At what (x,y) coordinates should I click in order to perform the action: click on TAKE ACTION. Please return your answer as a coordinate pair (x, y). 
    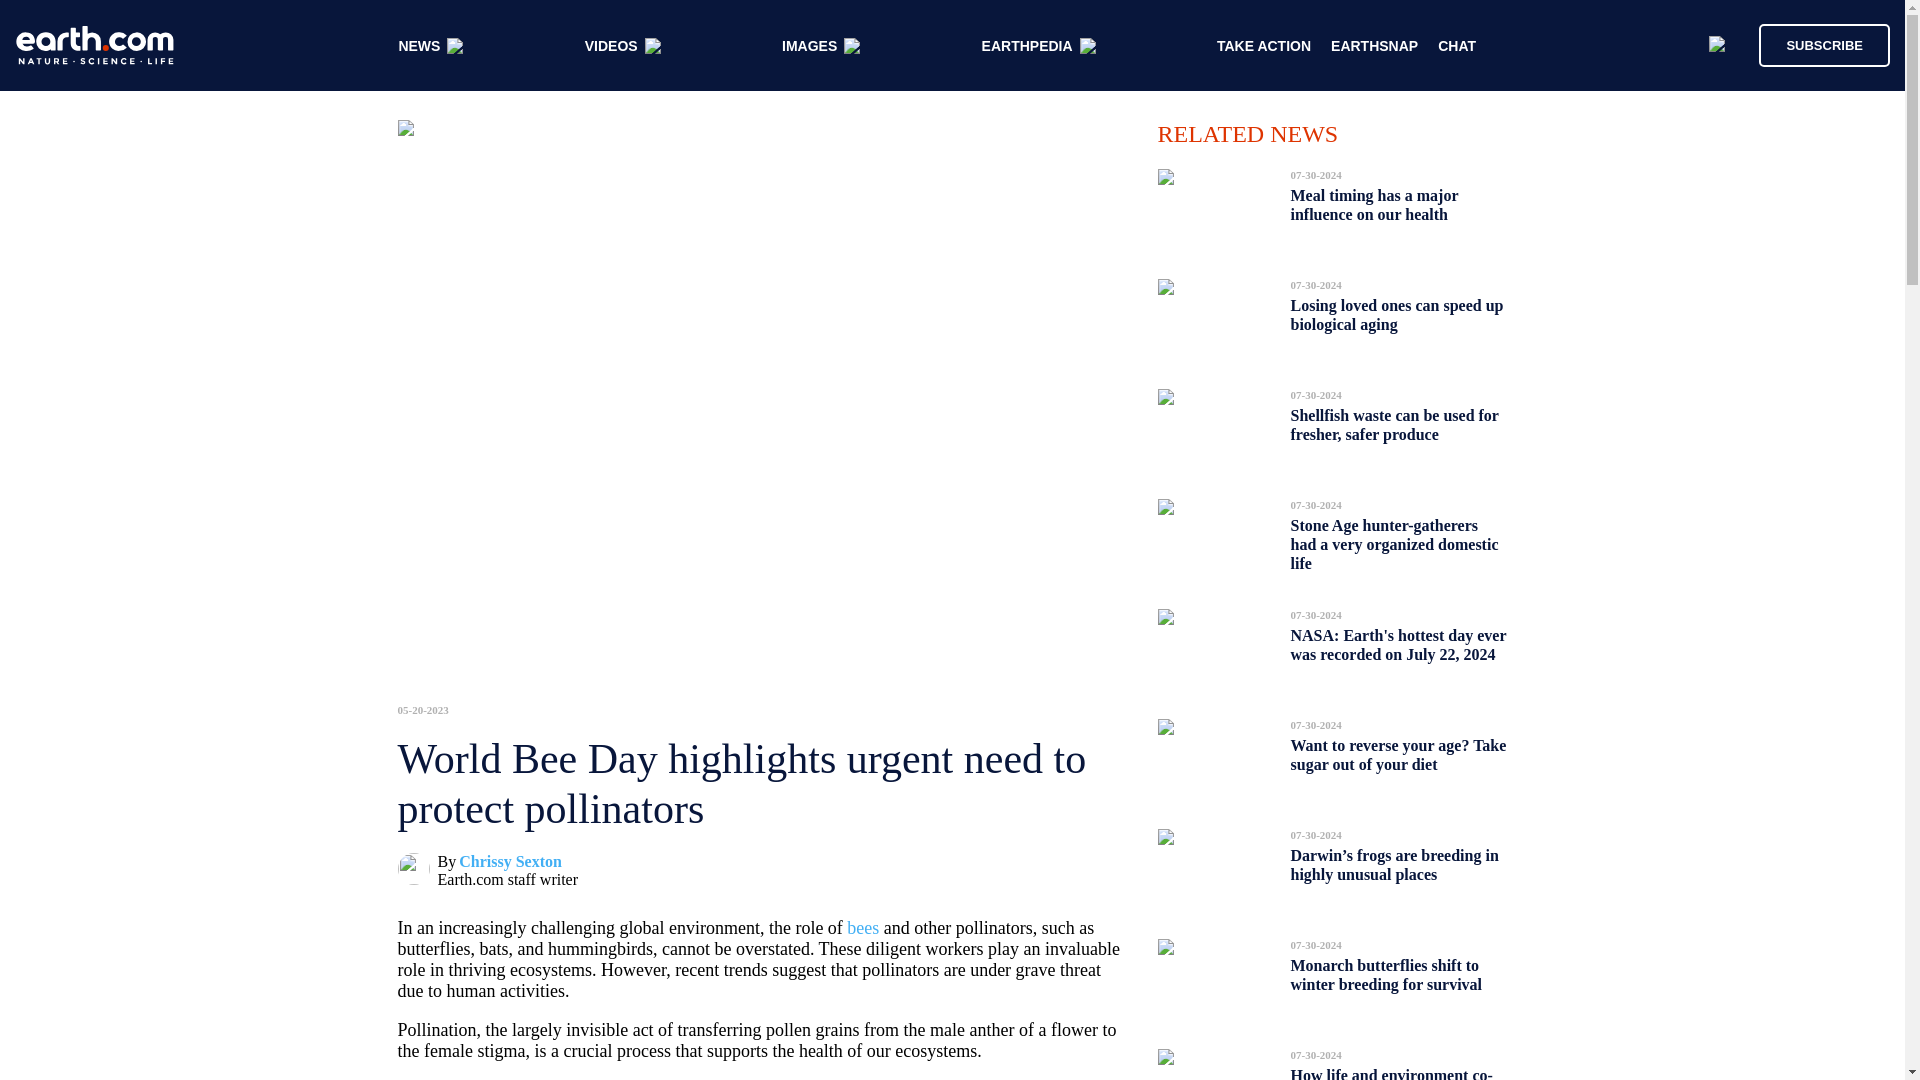
    Looking at the image, I should click on (1264, 46).